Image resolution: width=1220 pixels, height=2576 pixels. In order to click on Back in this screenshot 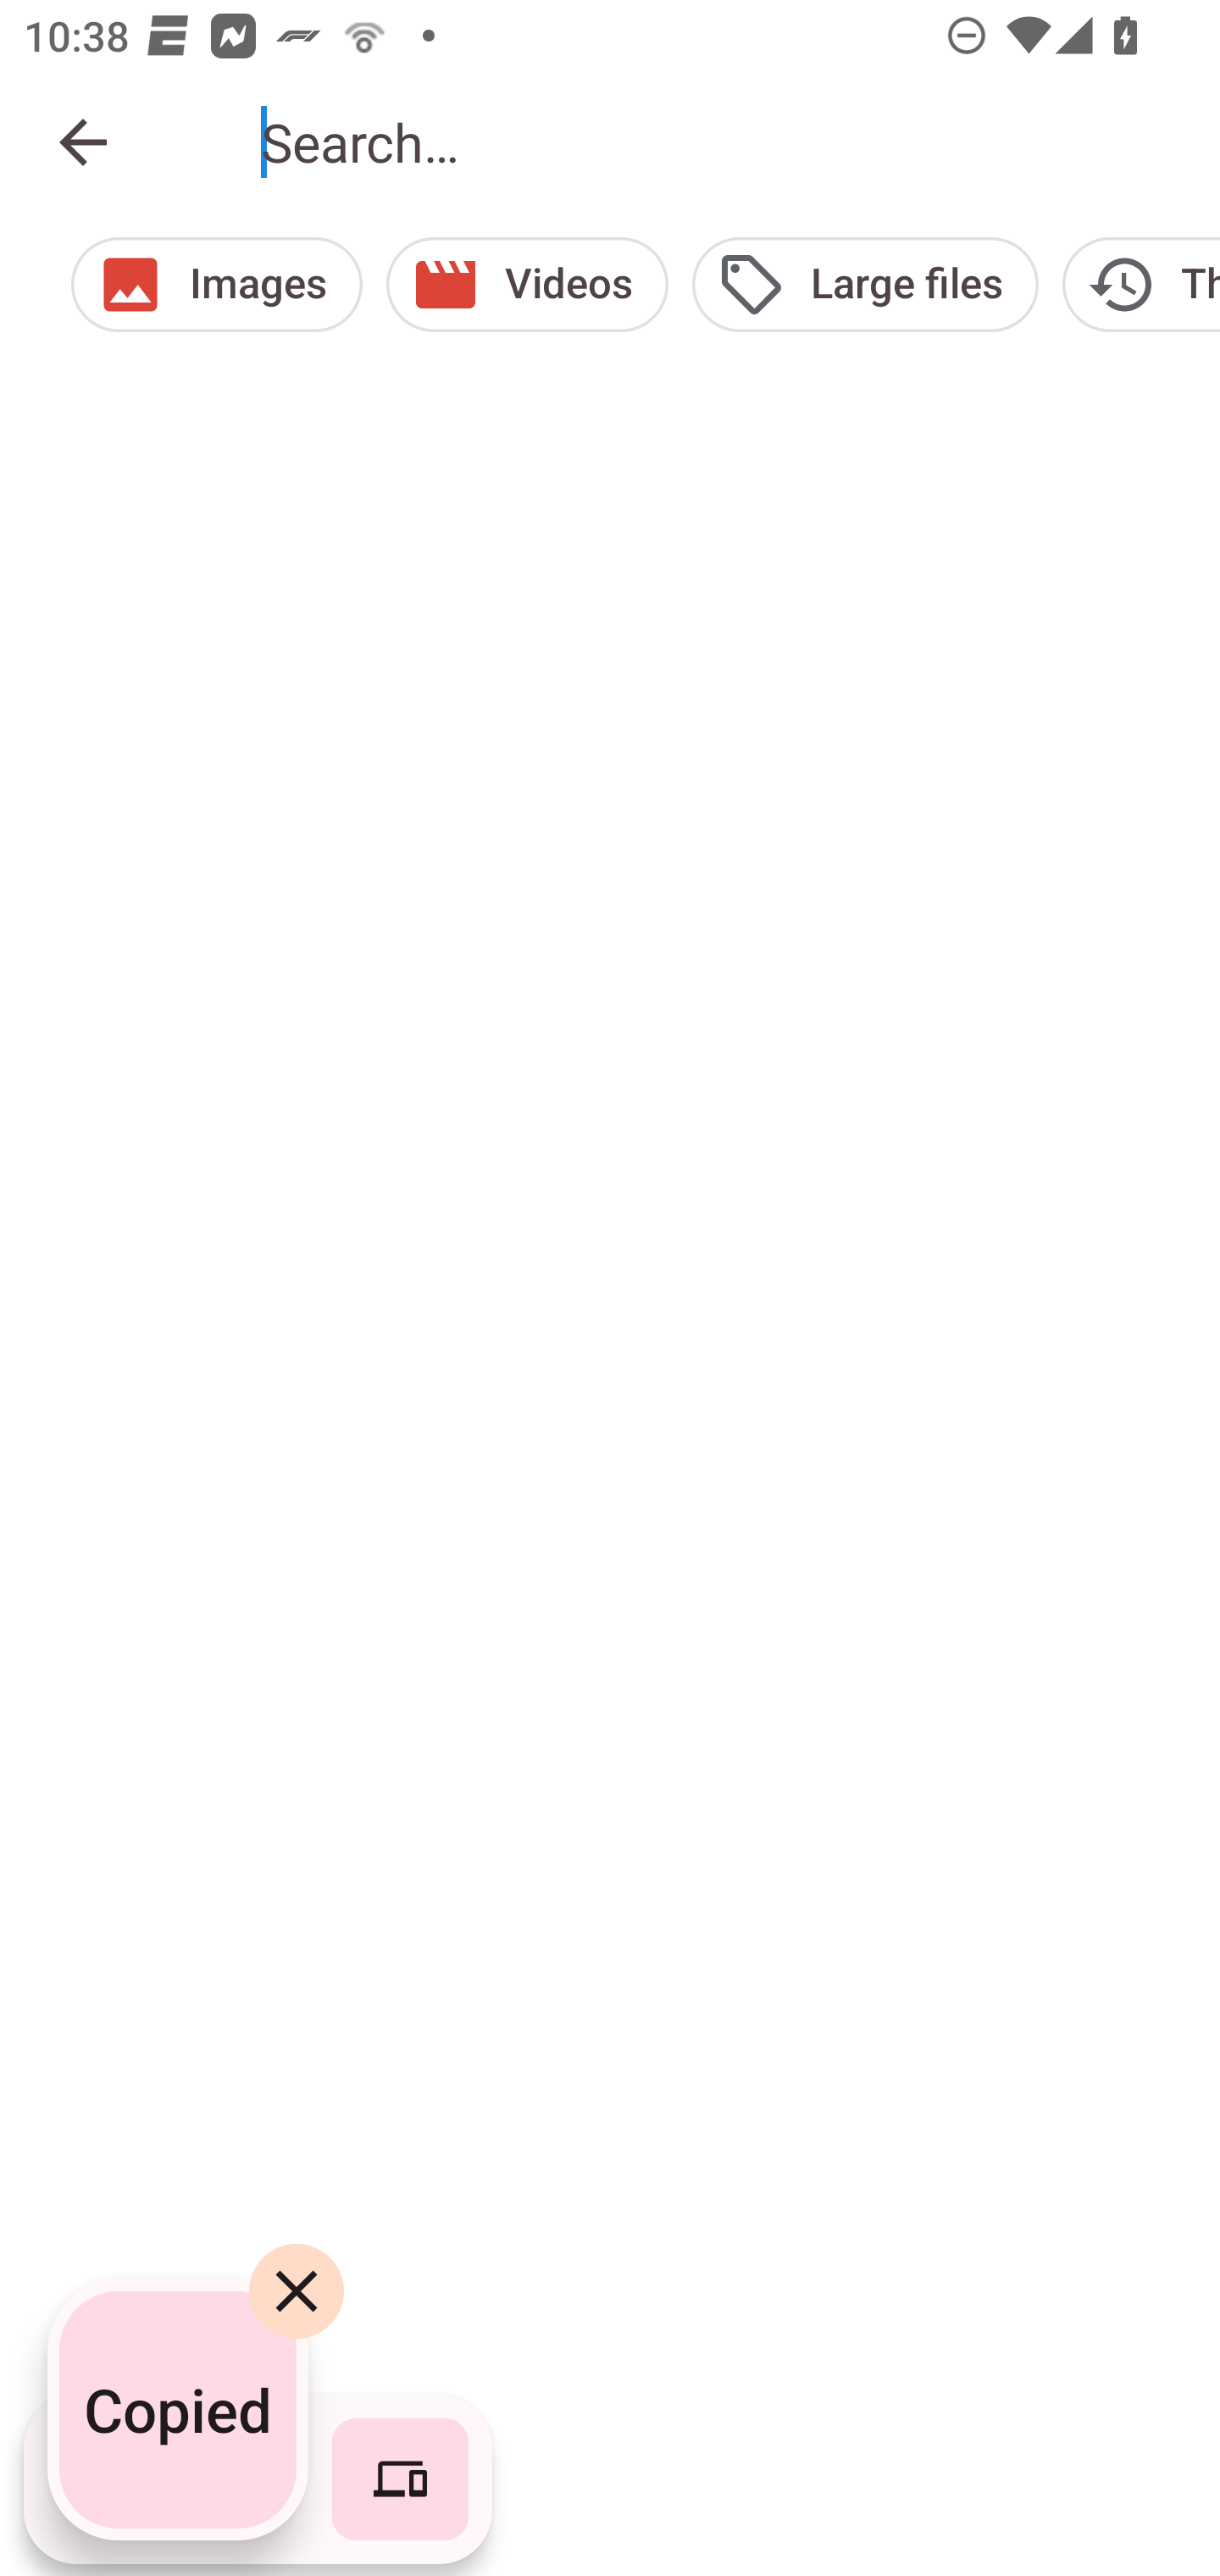, I will do `click(83, 142)`.